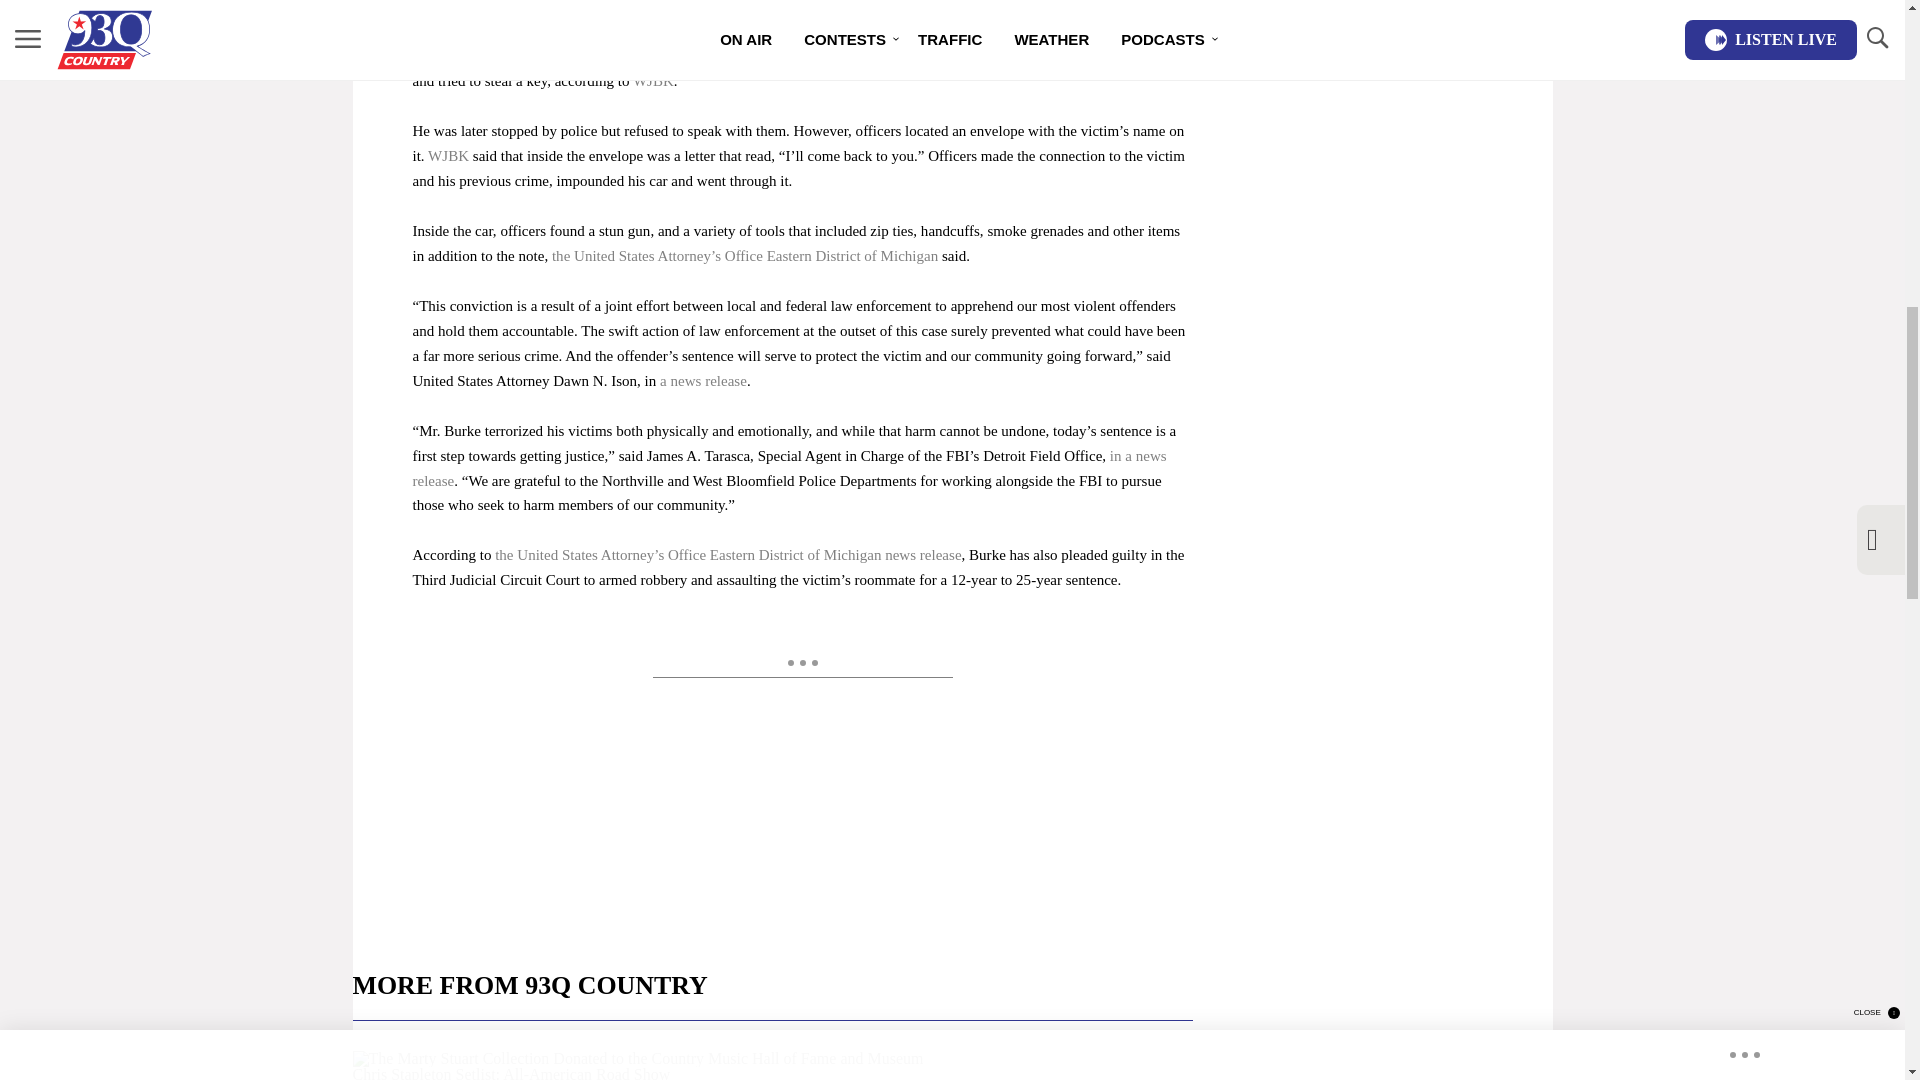 The height and width of the screenshot is (1080, 1920). Describe the element at coordinates (788, 468) in the screenshot. I see `in a news release` at that location.